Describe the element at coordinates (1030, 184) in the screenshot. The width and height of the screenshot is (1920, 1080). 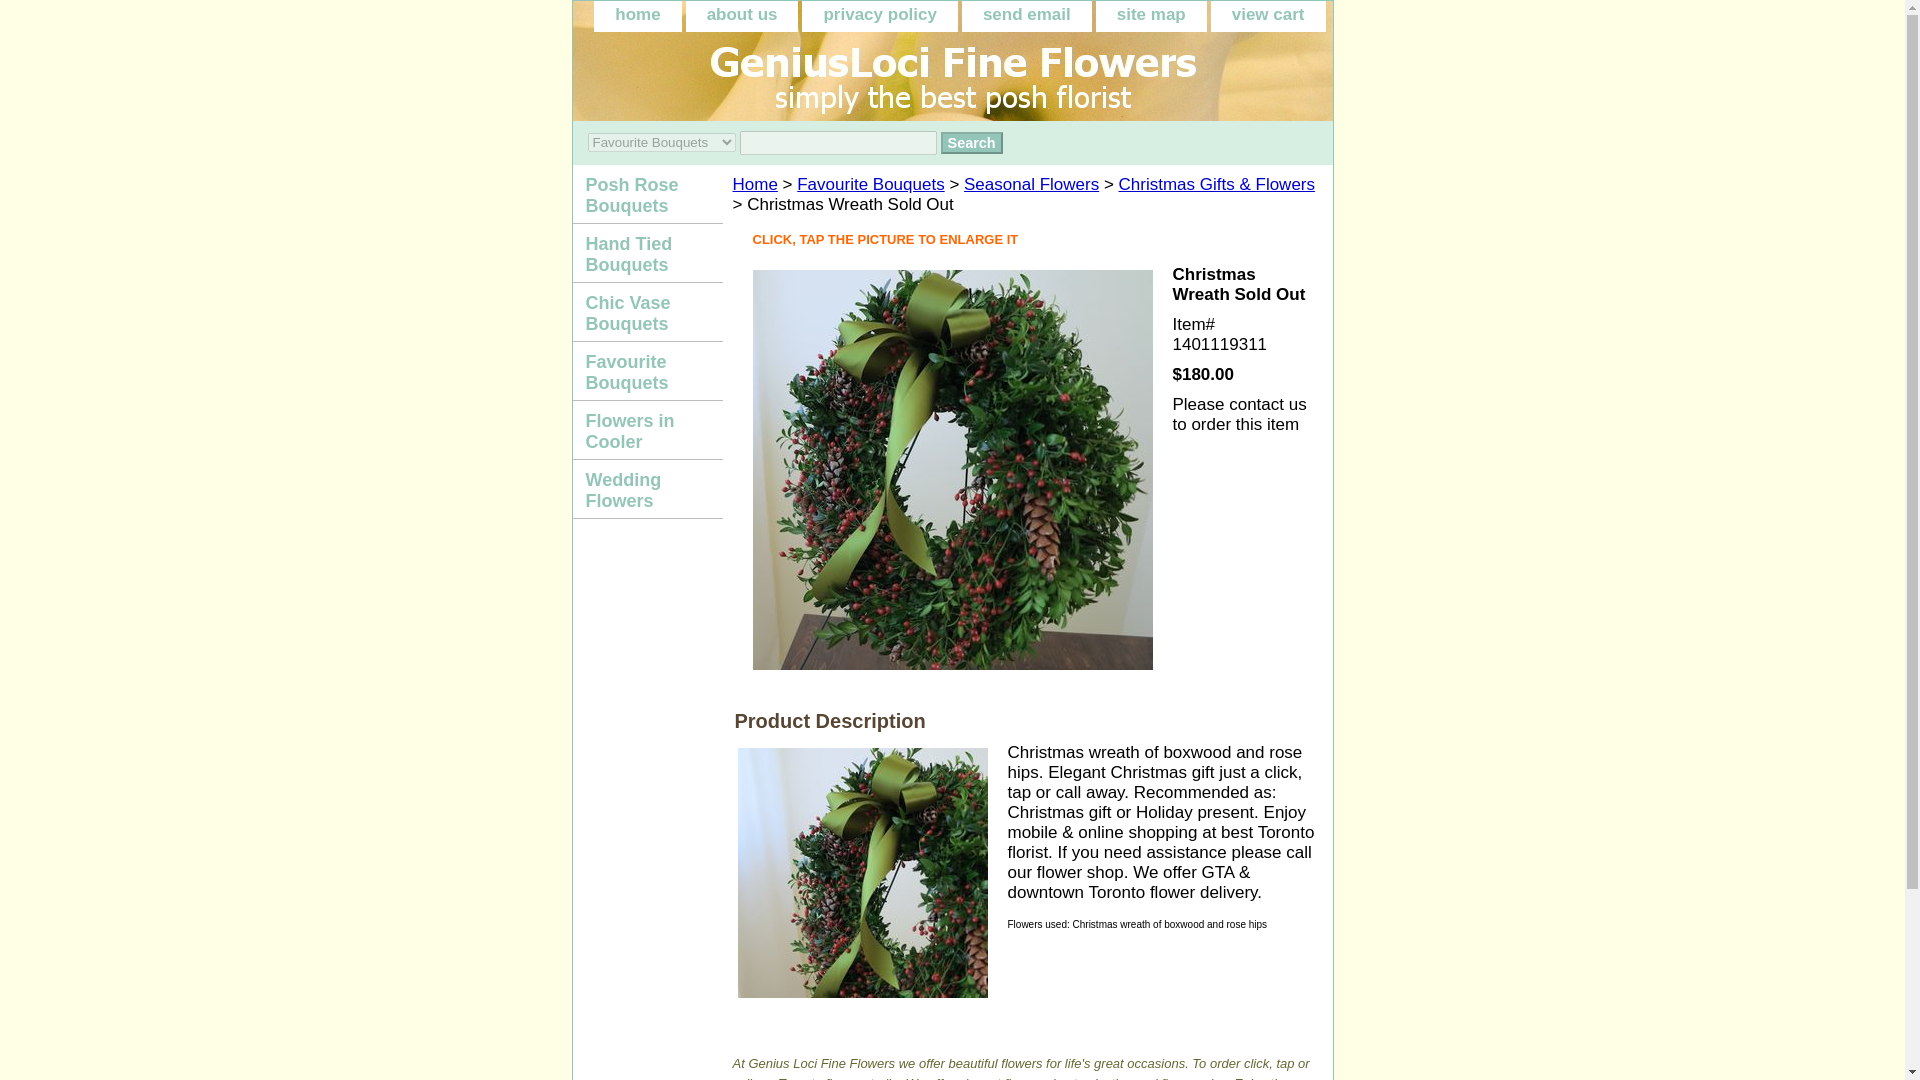
I see `Seasonal Flowers` at that location.